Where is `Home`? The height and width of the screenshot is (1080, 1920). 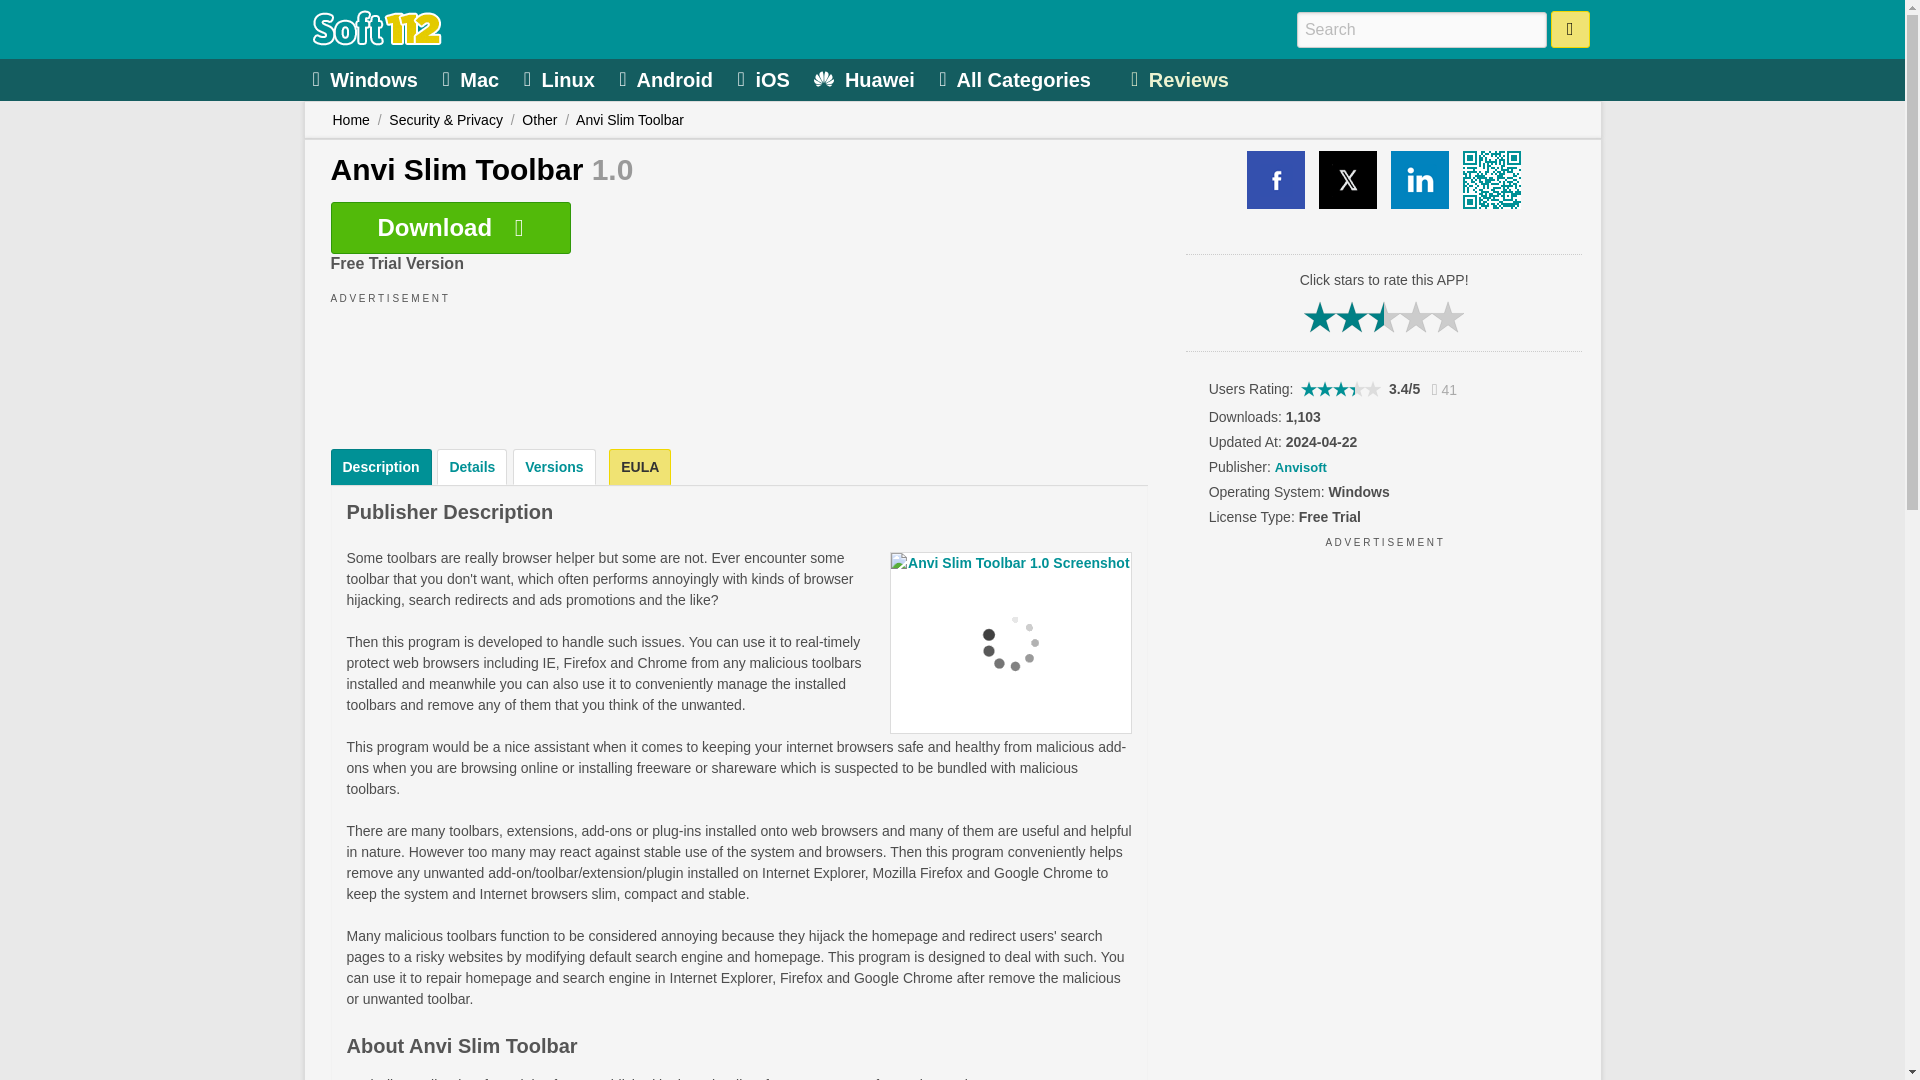 Home is located at coordinates (350, 120).